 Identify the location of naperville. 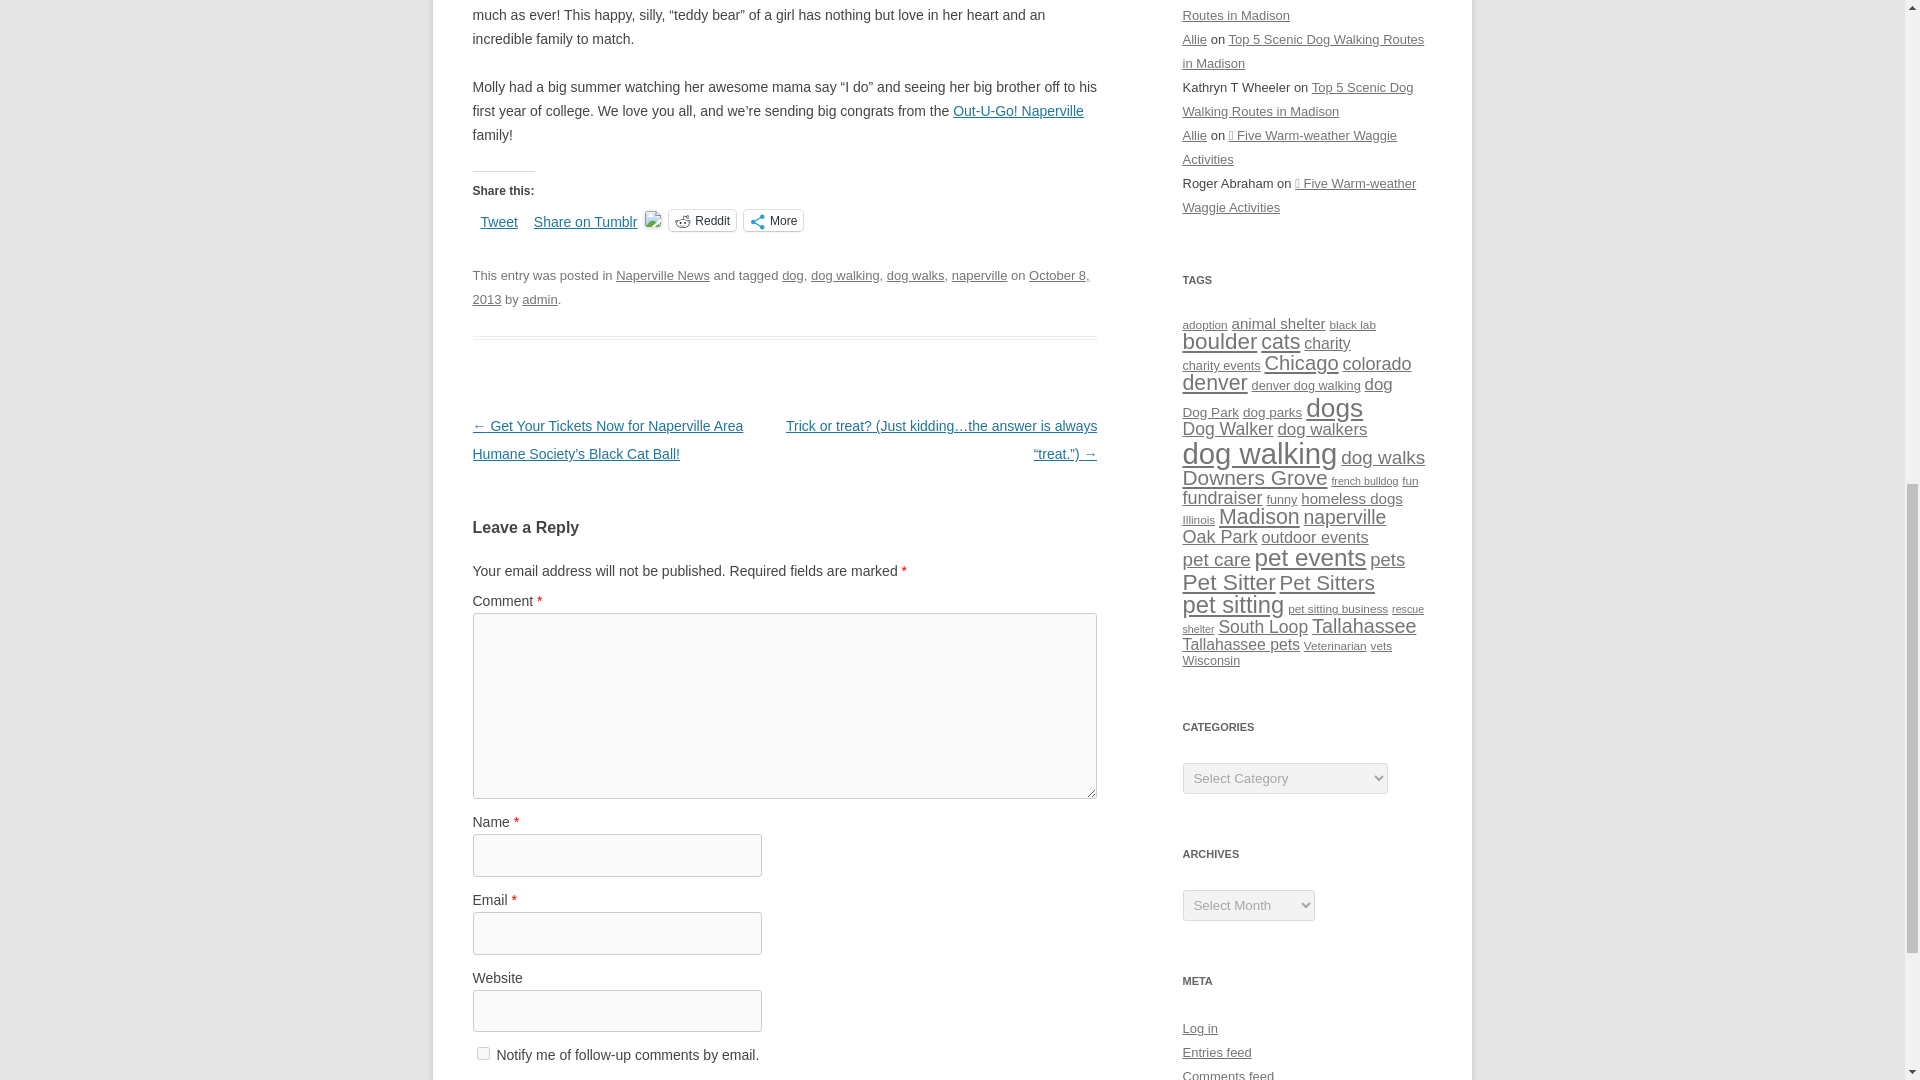
(980, 274).